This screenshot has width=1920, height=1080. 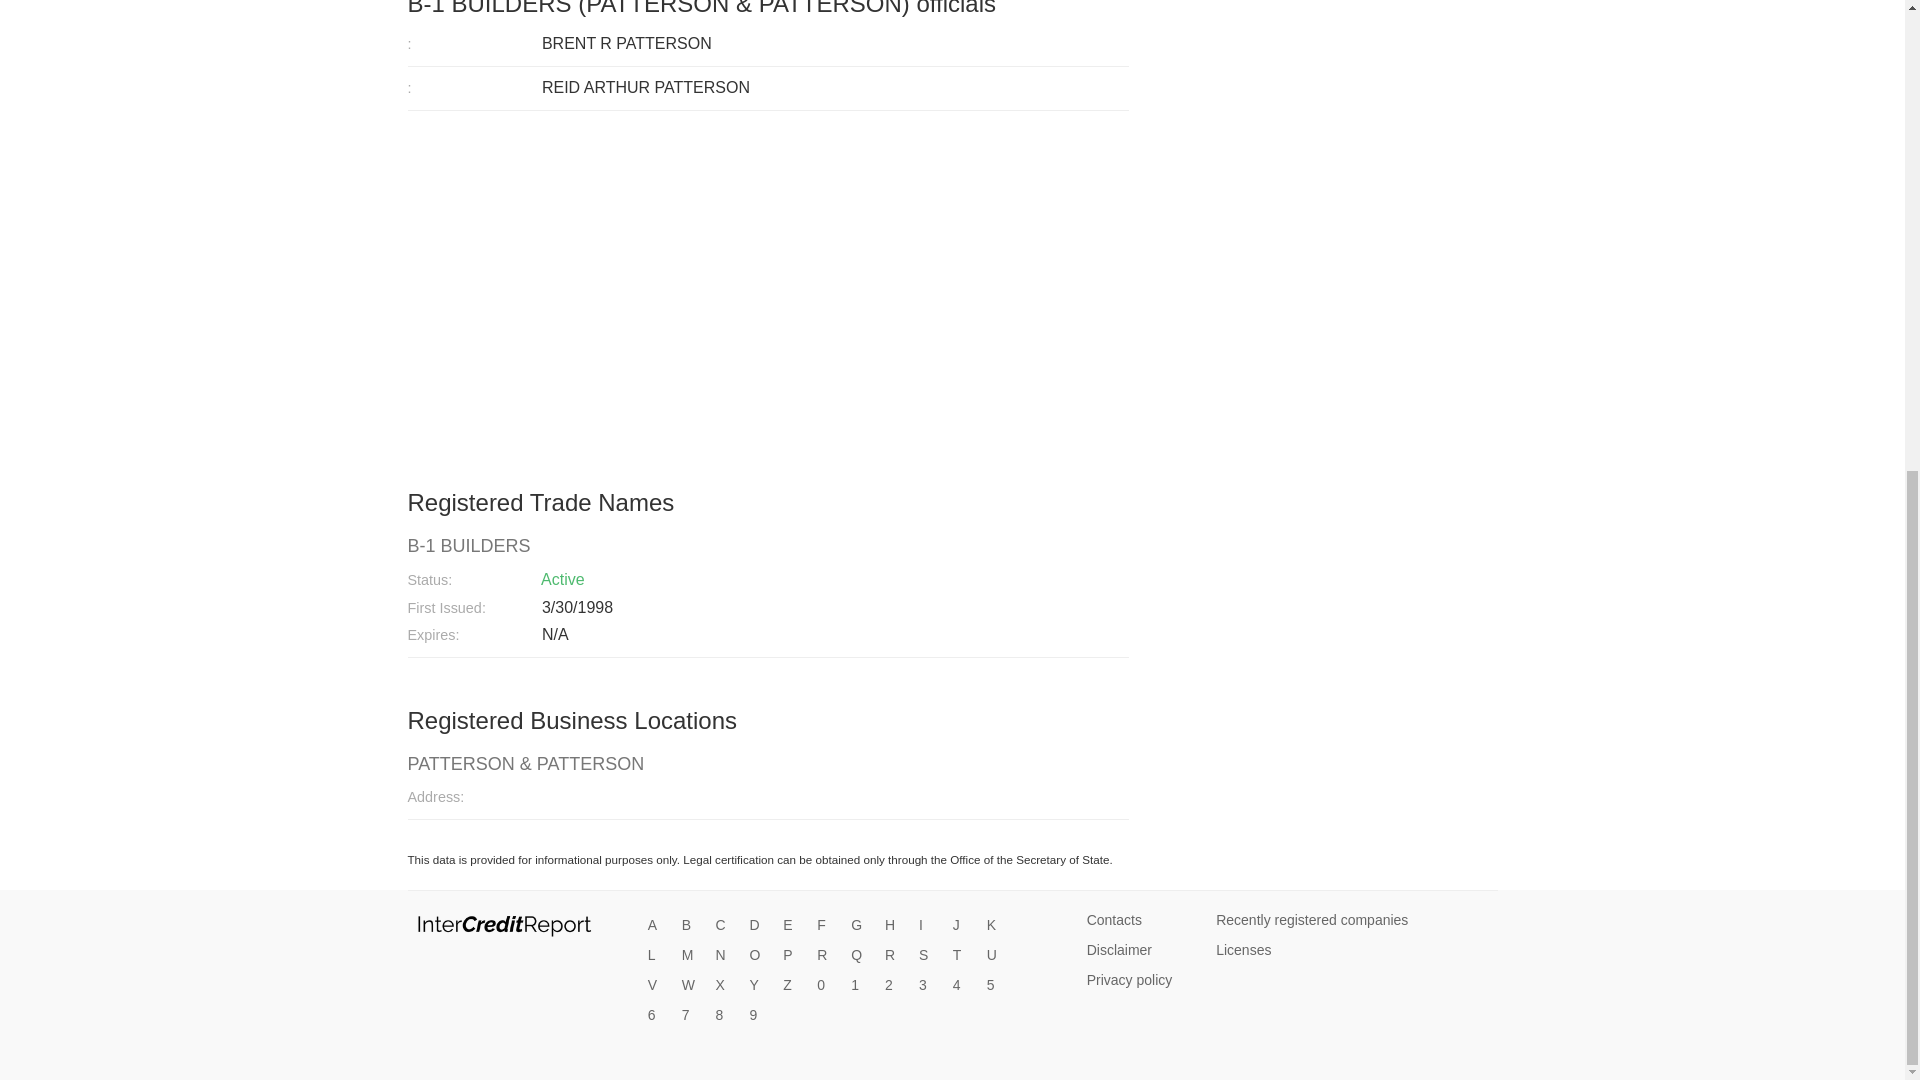 What do you see at coordinates (827, 956) in the screenshot?
I see `R` at bounding box center [827, 956].